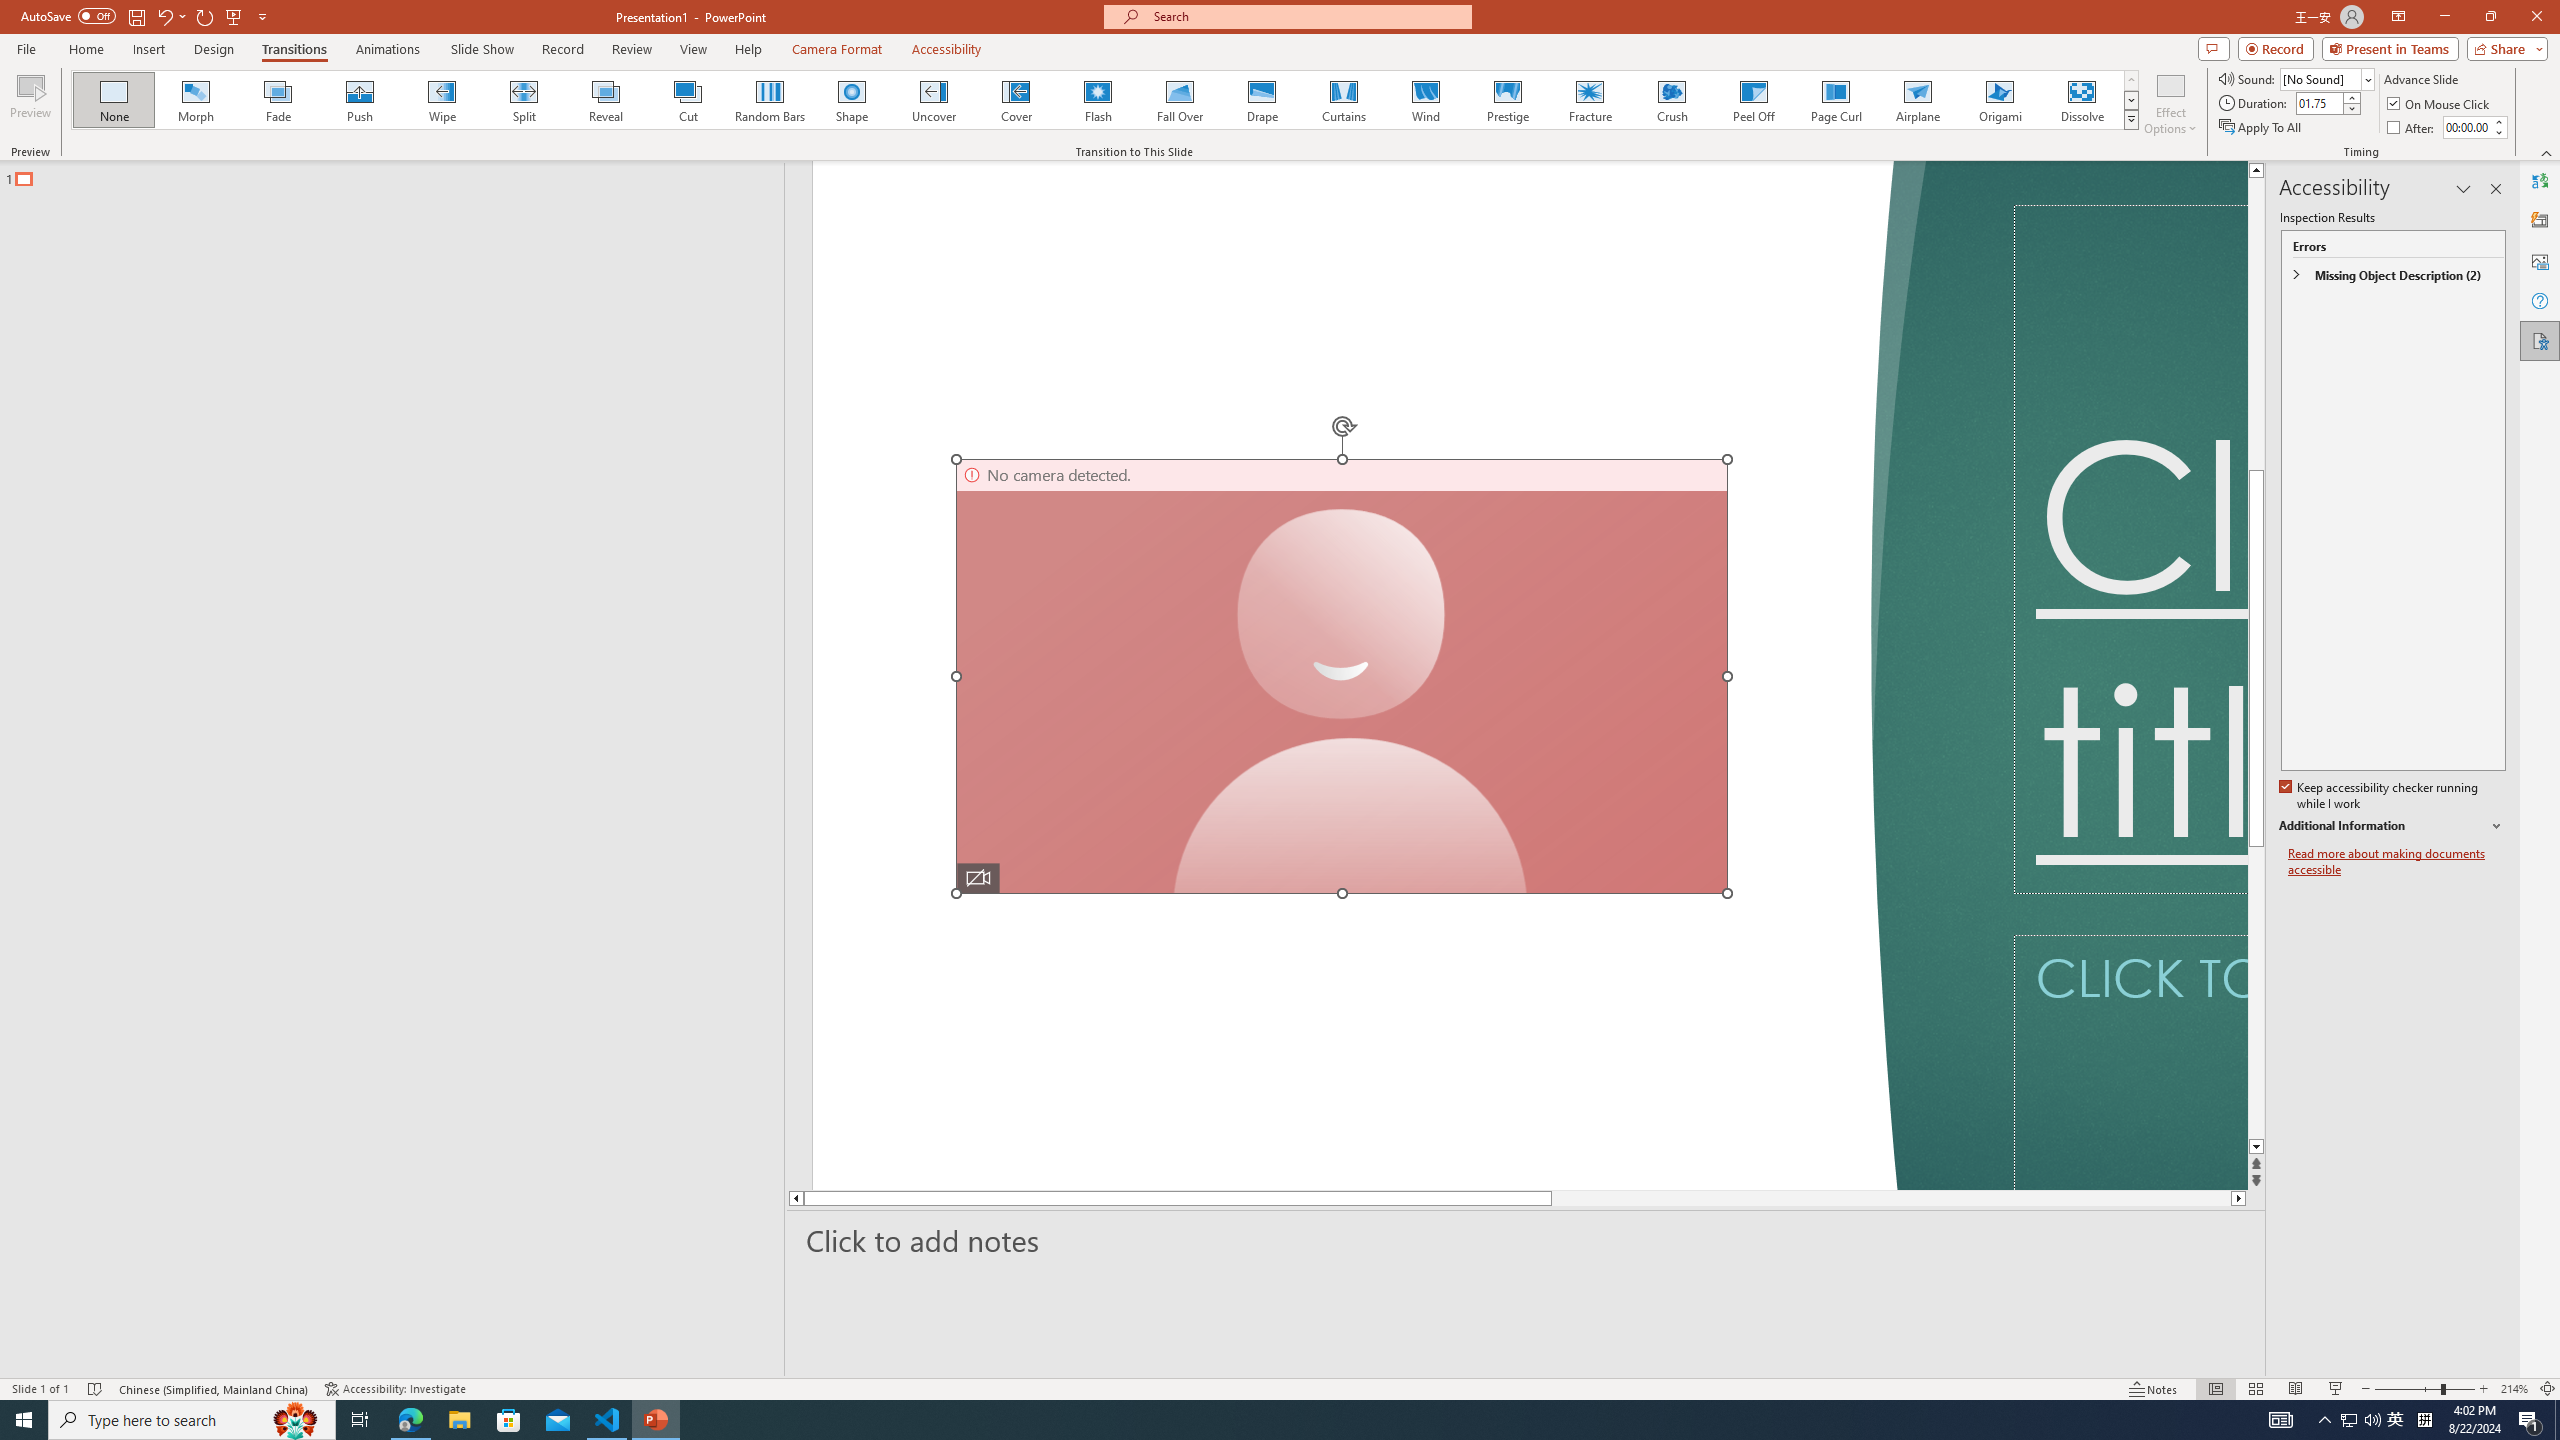 The image size is (2560, 1440). I want to click on From Beginning, so click(234, 16).